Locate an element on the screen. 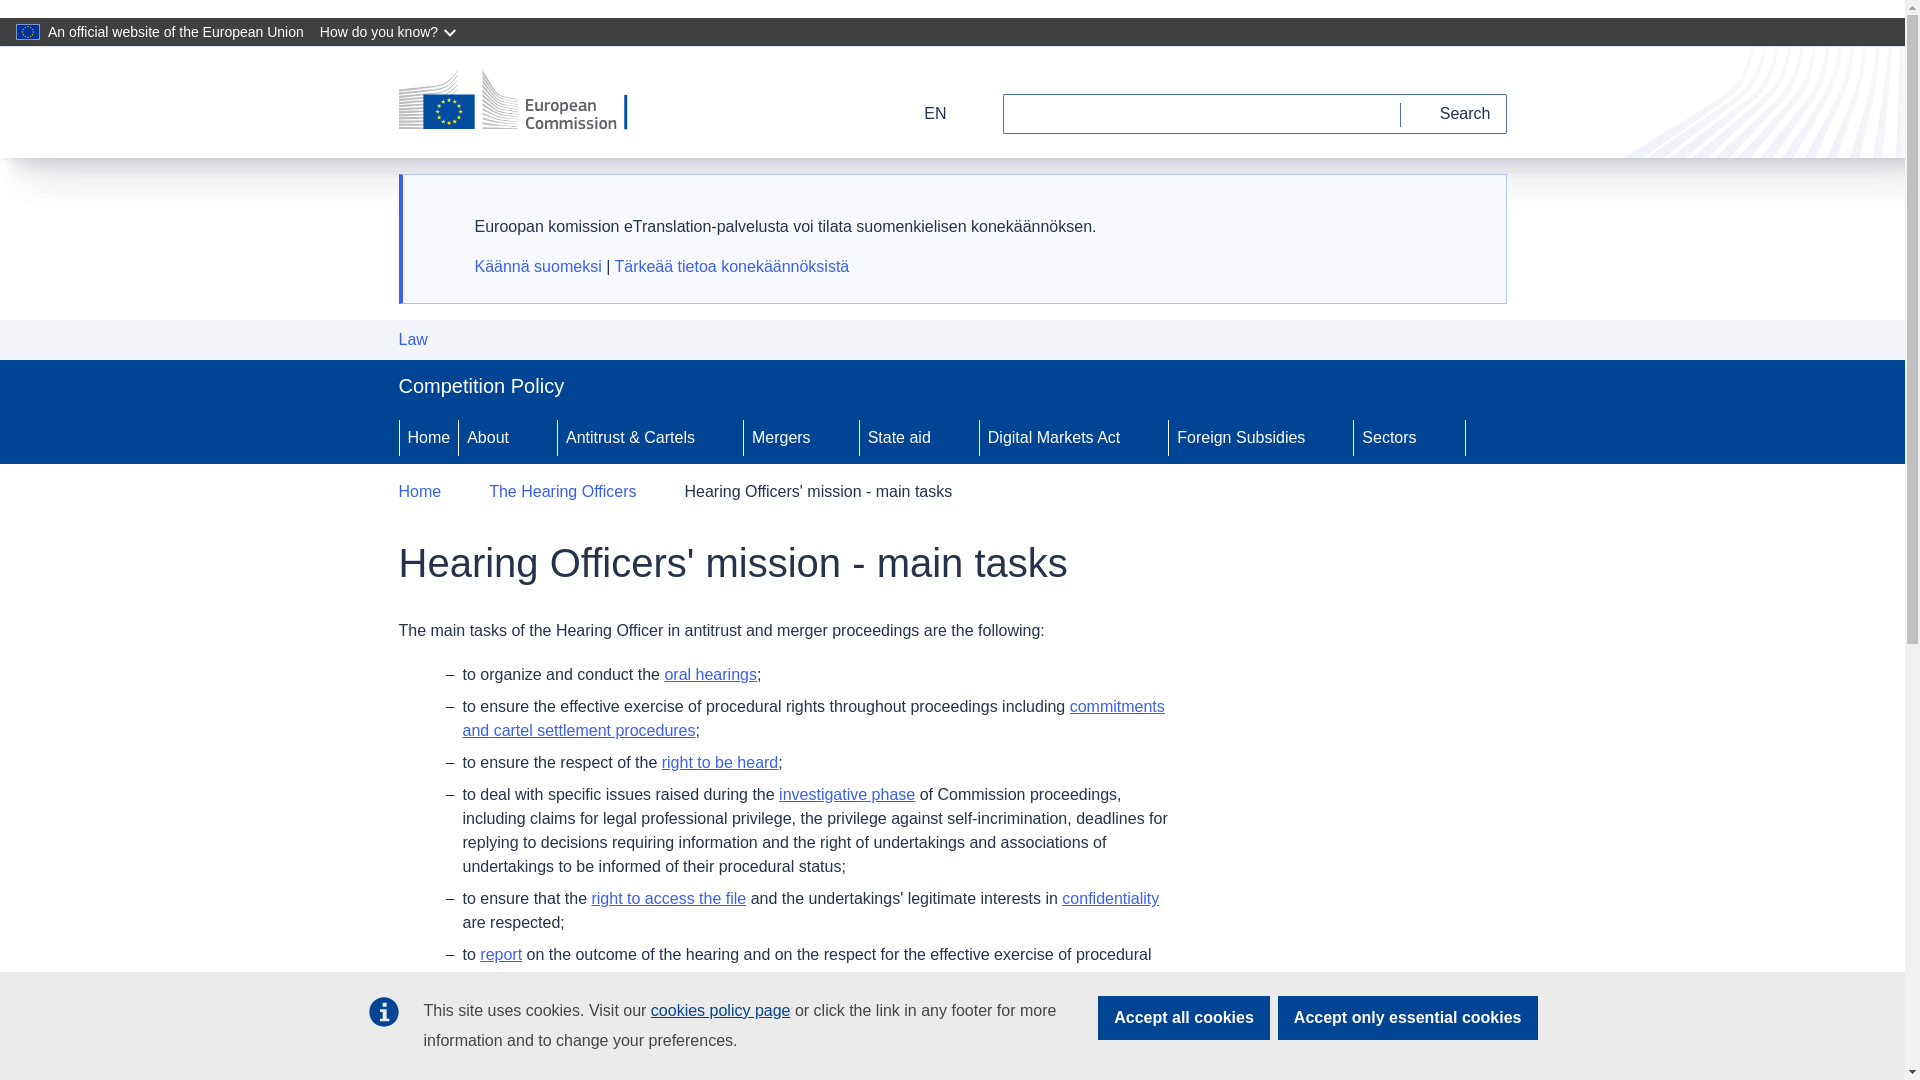 This screenshot has height=1080, width=1920. Search is located at coordinates (1454, 113).